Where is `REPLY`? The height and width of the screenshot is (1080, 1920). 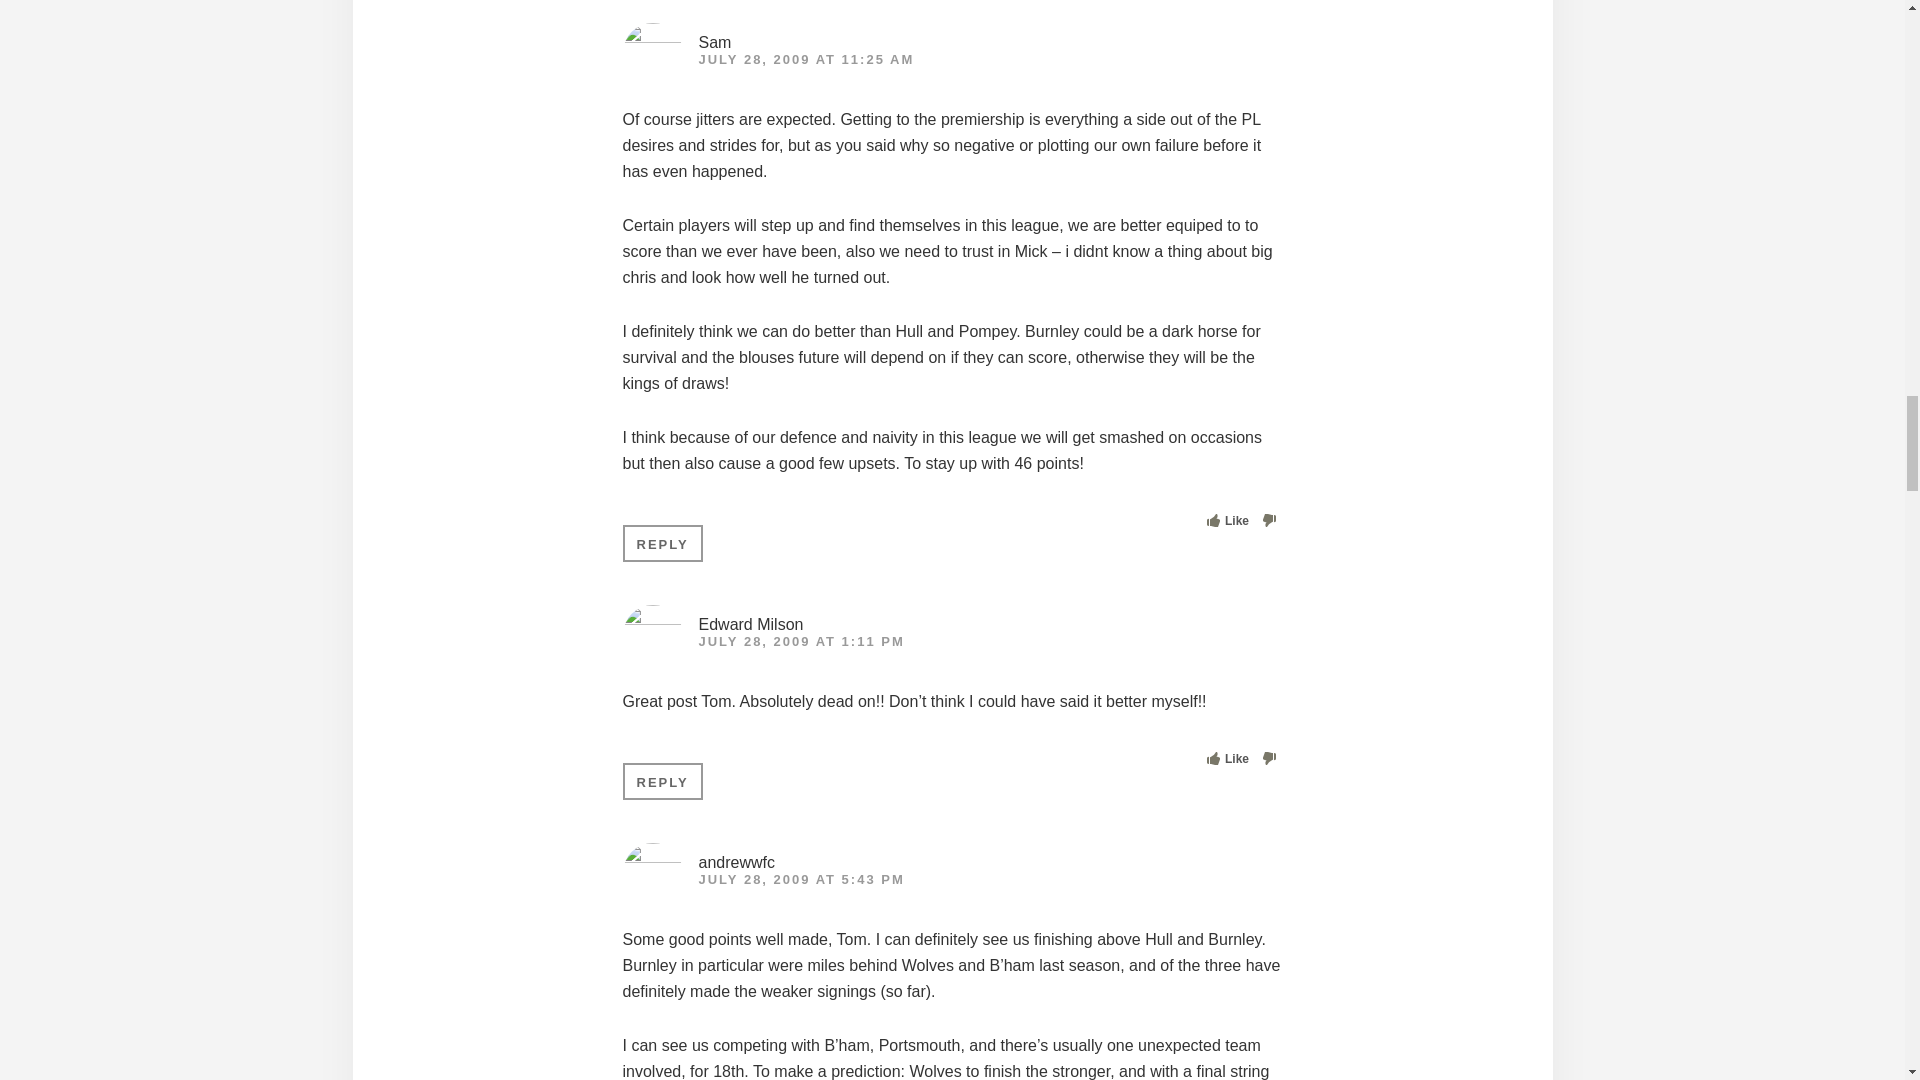
REPLY is located at coordinates (662, 781).